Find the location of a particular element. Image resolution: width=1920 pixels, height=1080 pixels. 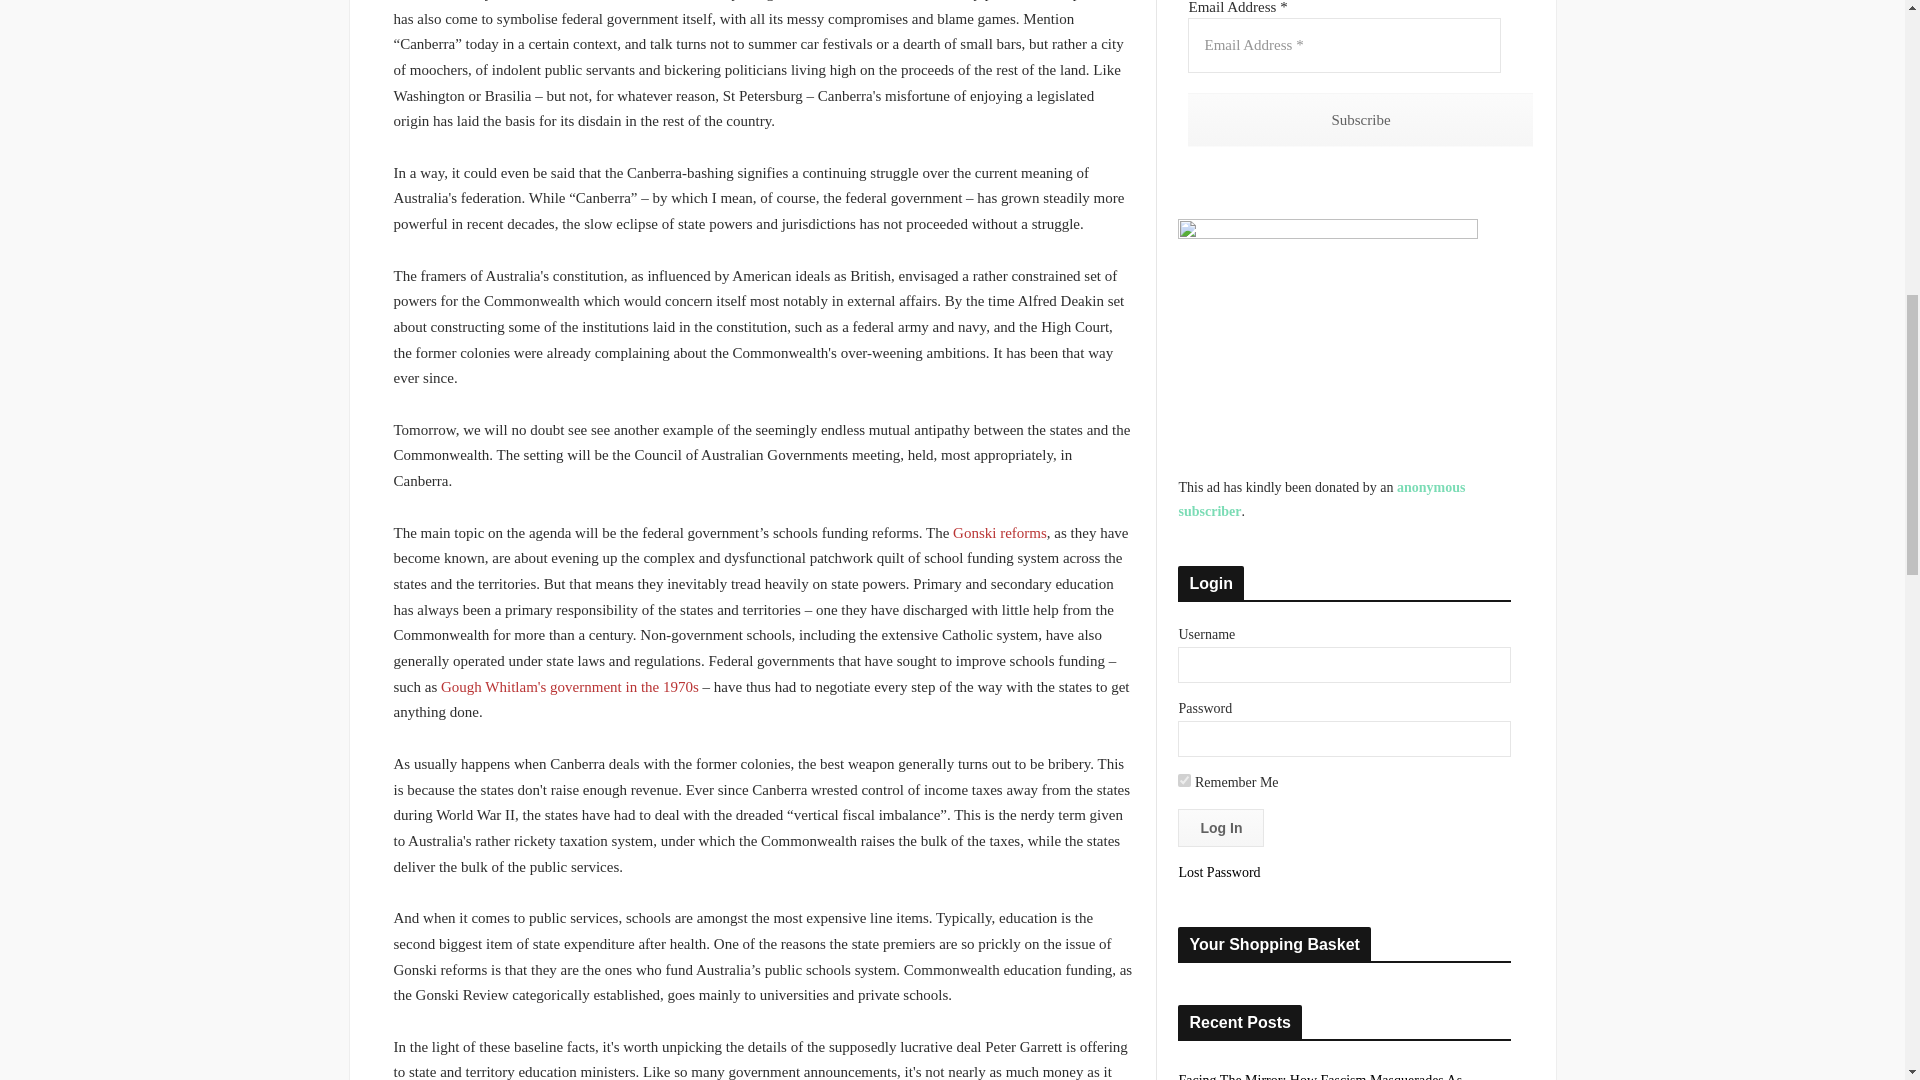

Log In is located at coordinates (1220, 827).